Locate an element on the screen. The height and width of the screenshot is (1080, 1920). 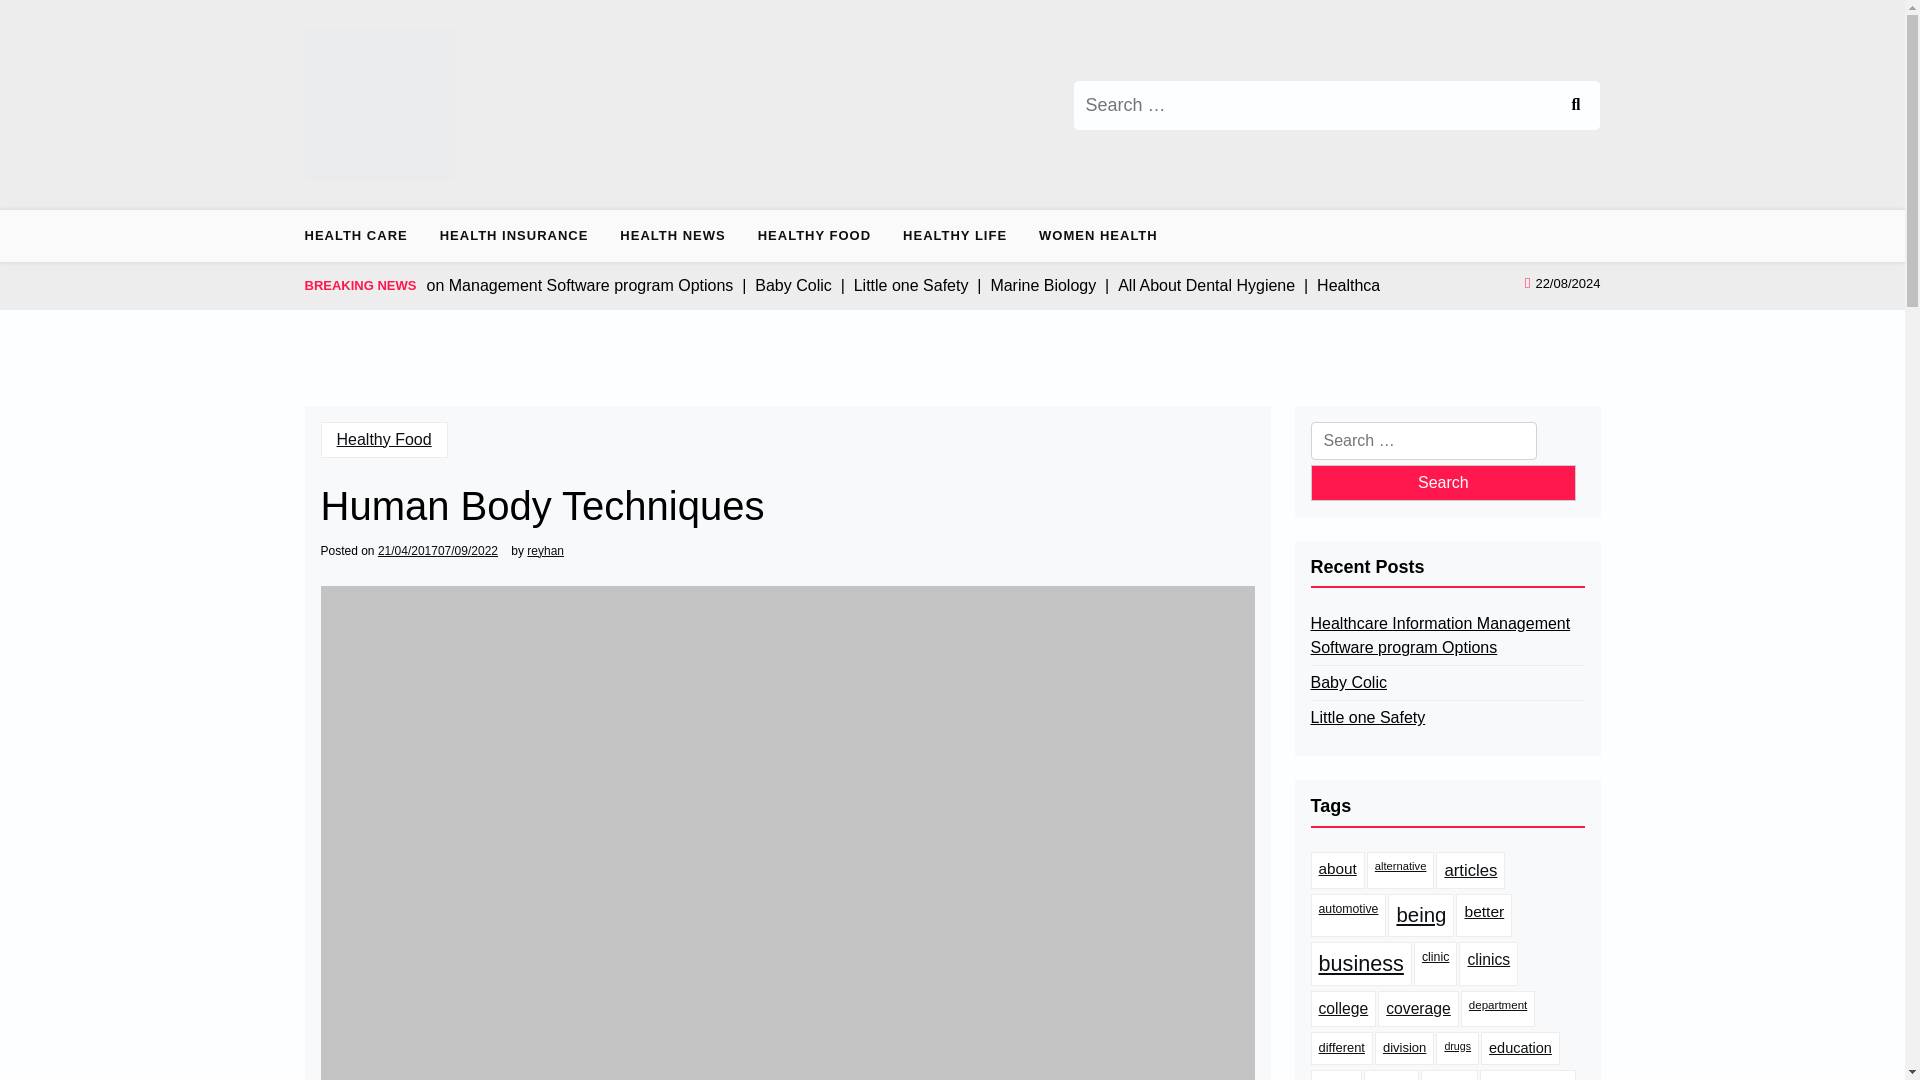
HEALTHY FOOD is located at coordinates (814, 236).